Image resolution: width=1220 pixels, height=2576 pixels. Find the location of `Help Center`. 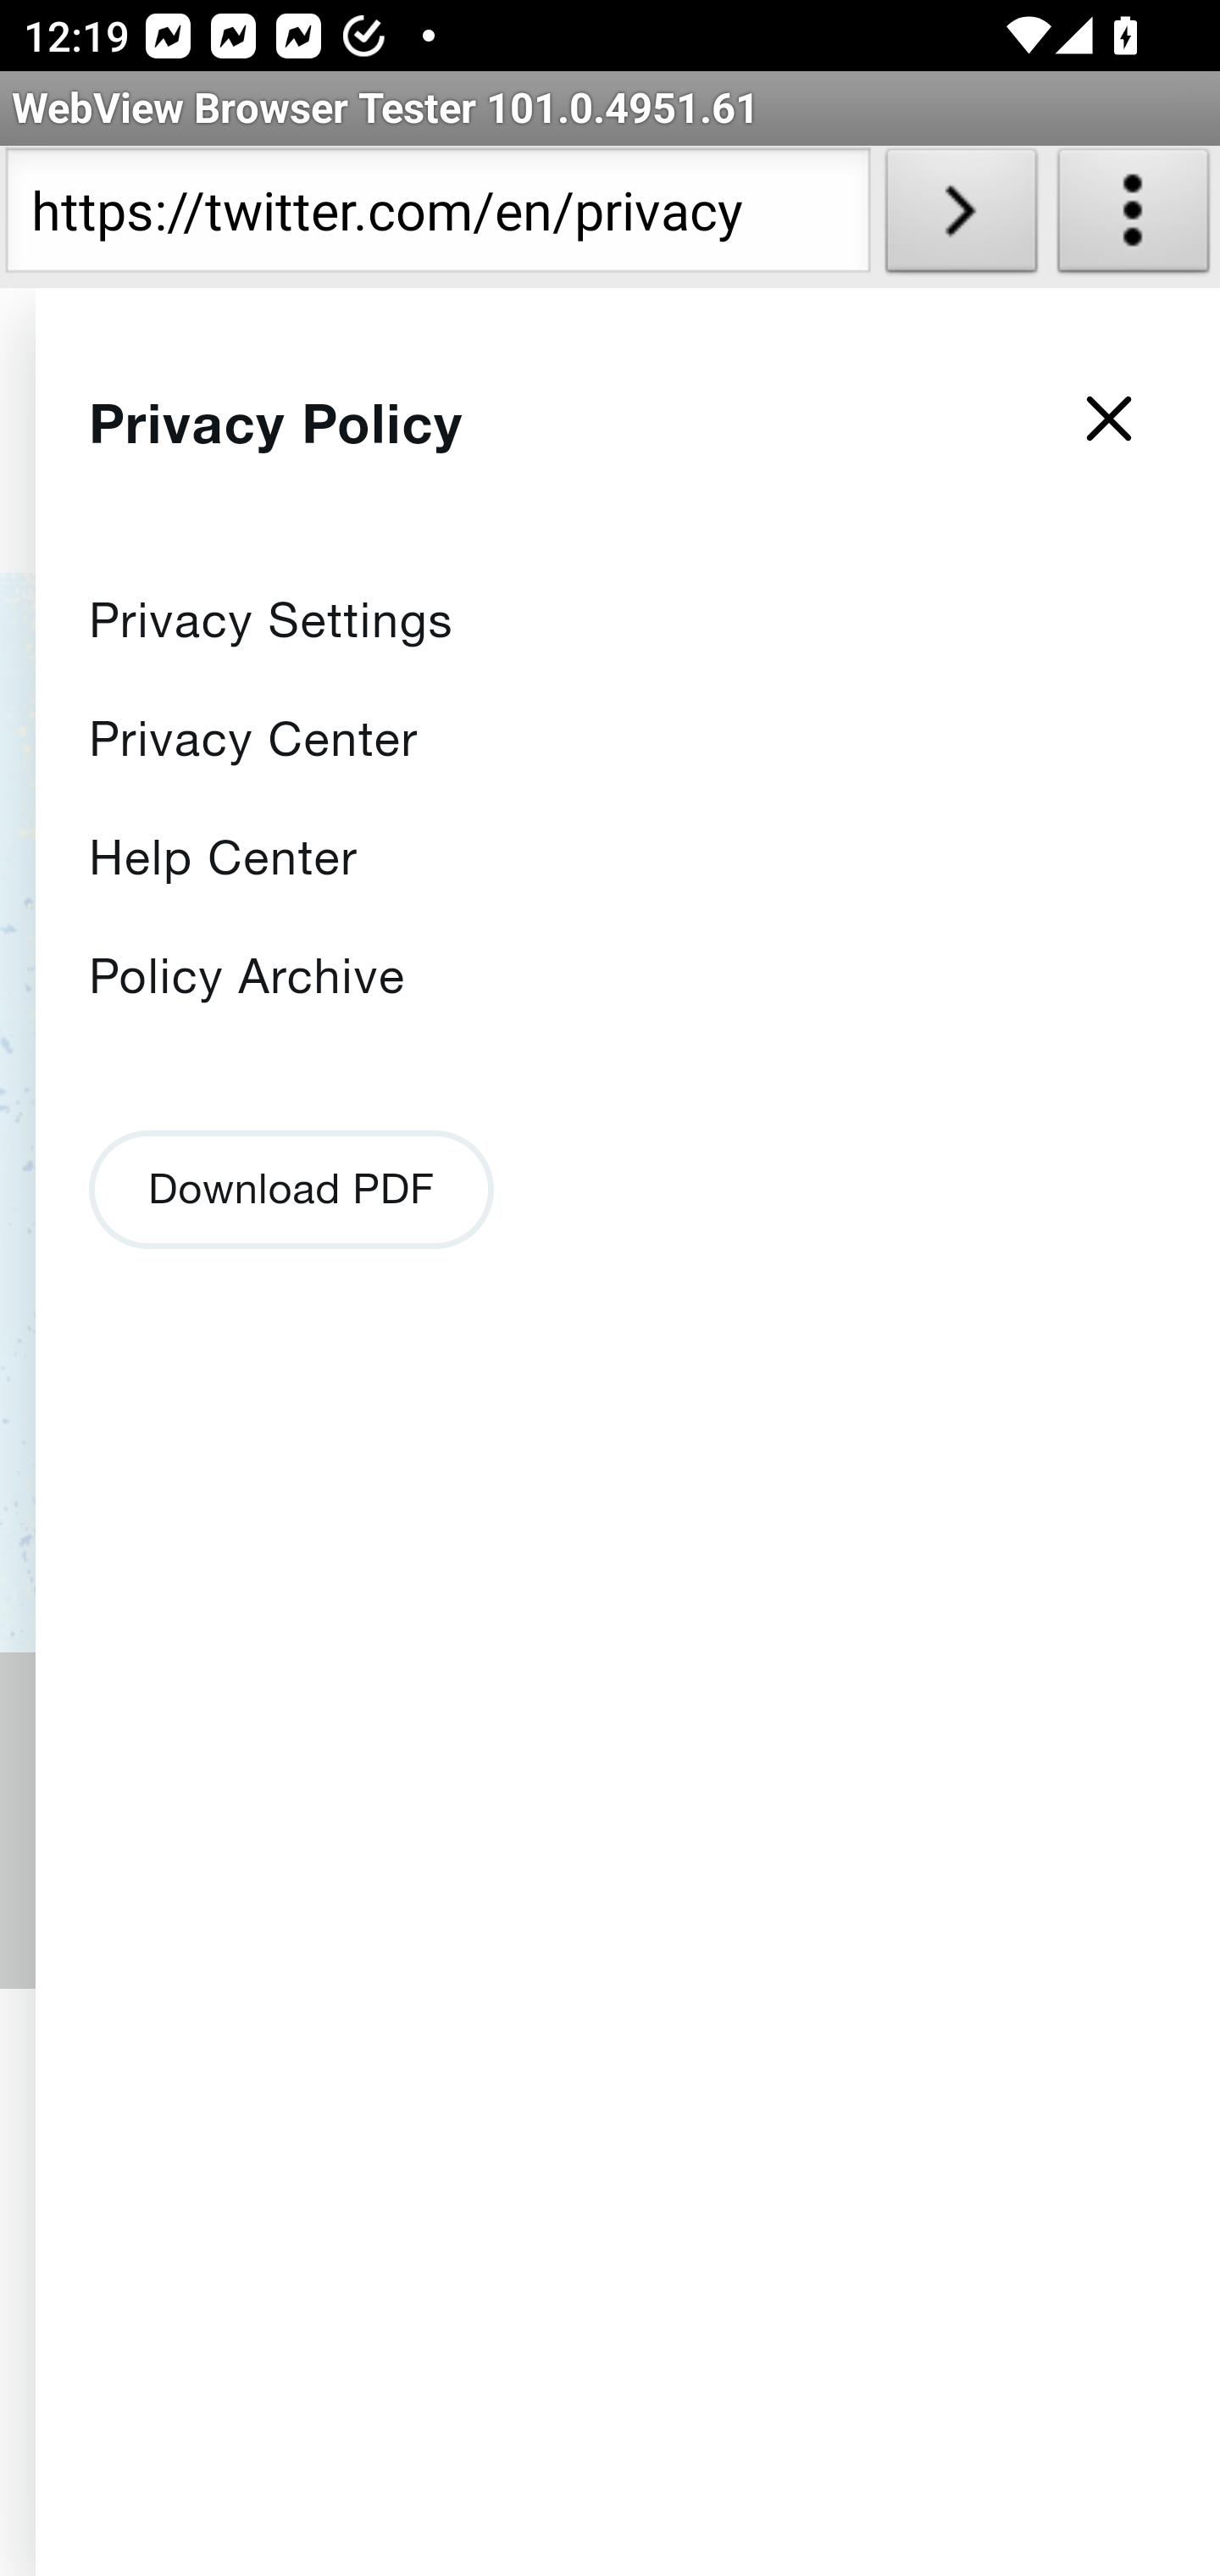

Help Center is located at coordinates (224, 858).